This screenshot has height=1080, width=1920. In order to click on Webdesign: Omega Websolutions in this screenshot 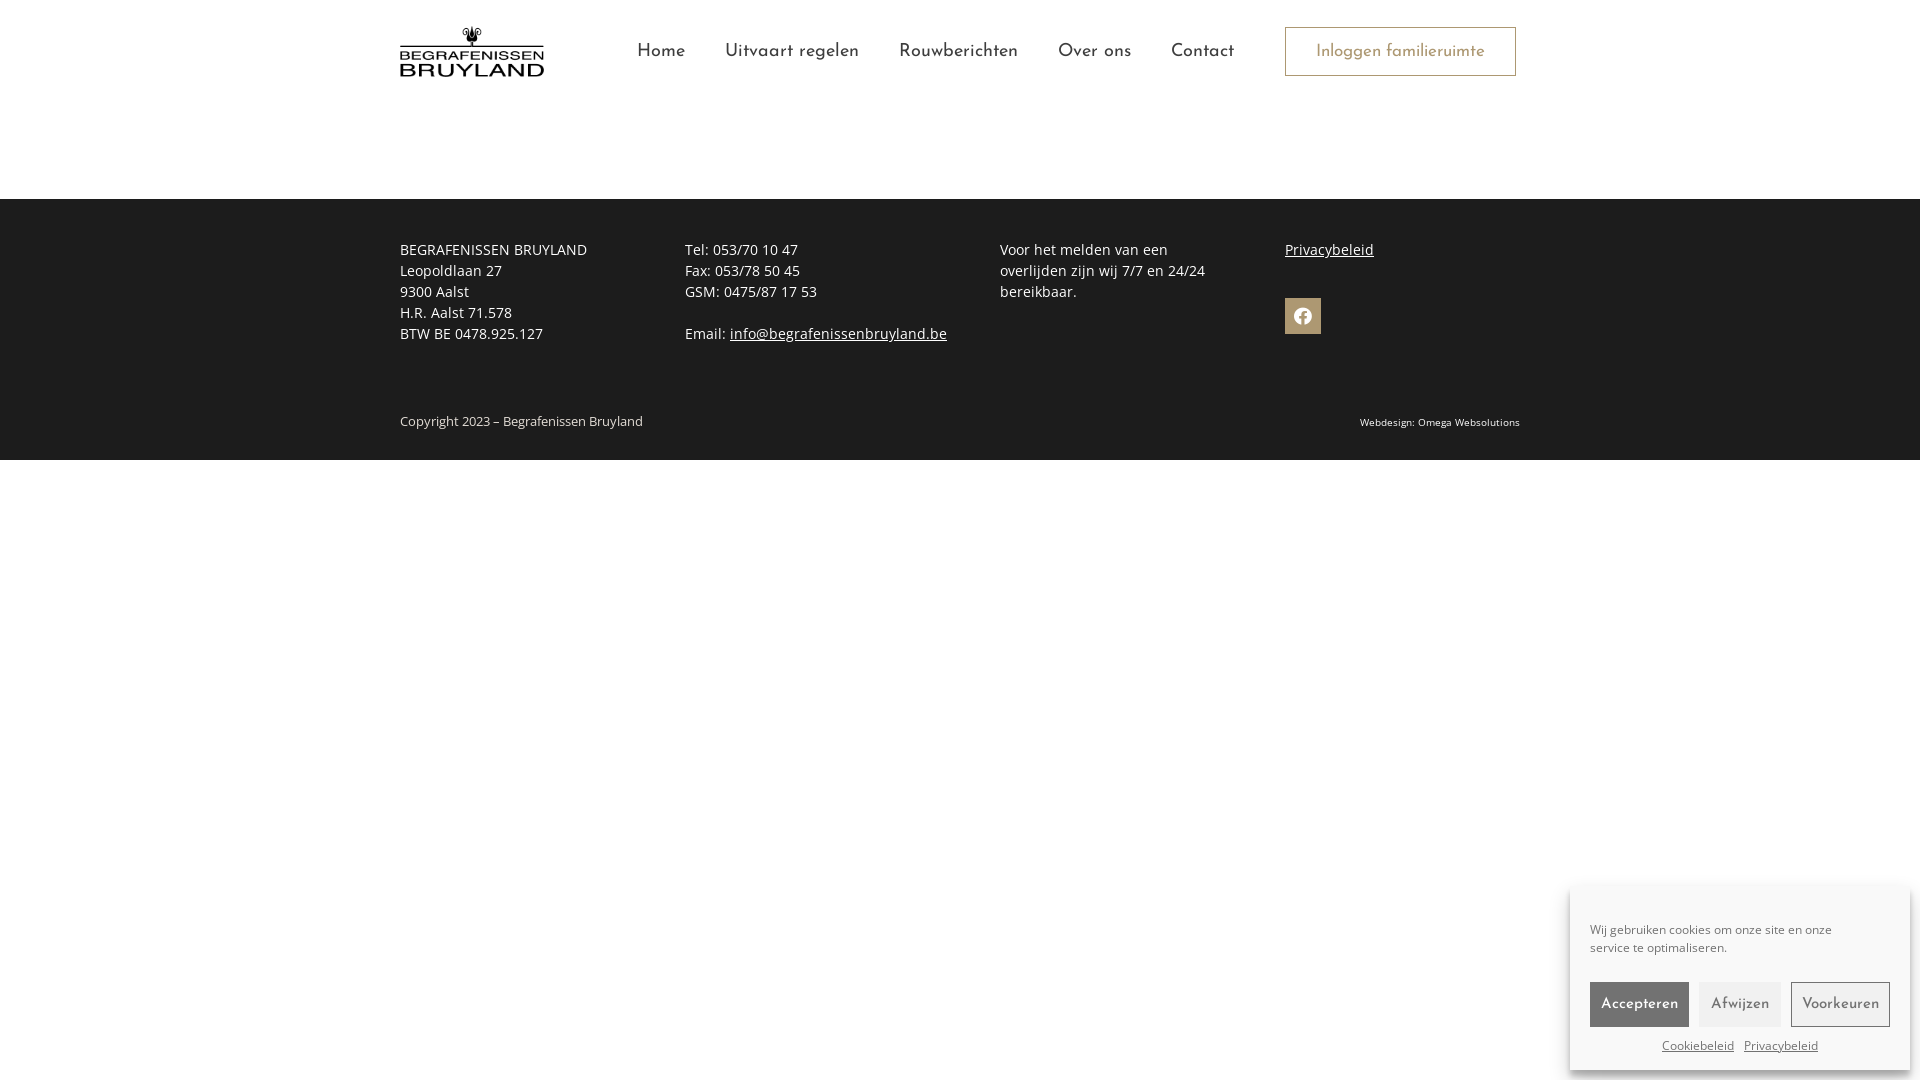, I will do `click(1440, 422)`.